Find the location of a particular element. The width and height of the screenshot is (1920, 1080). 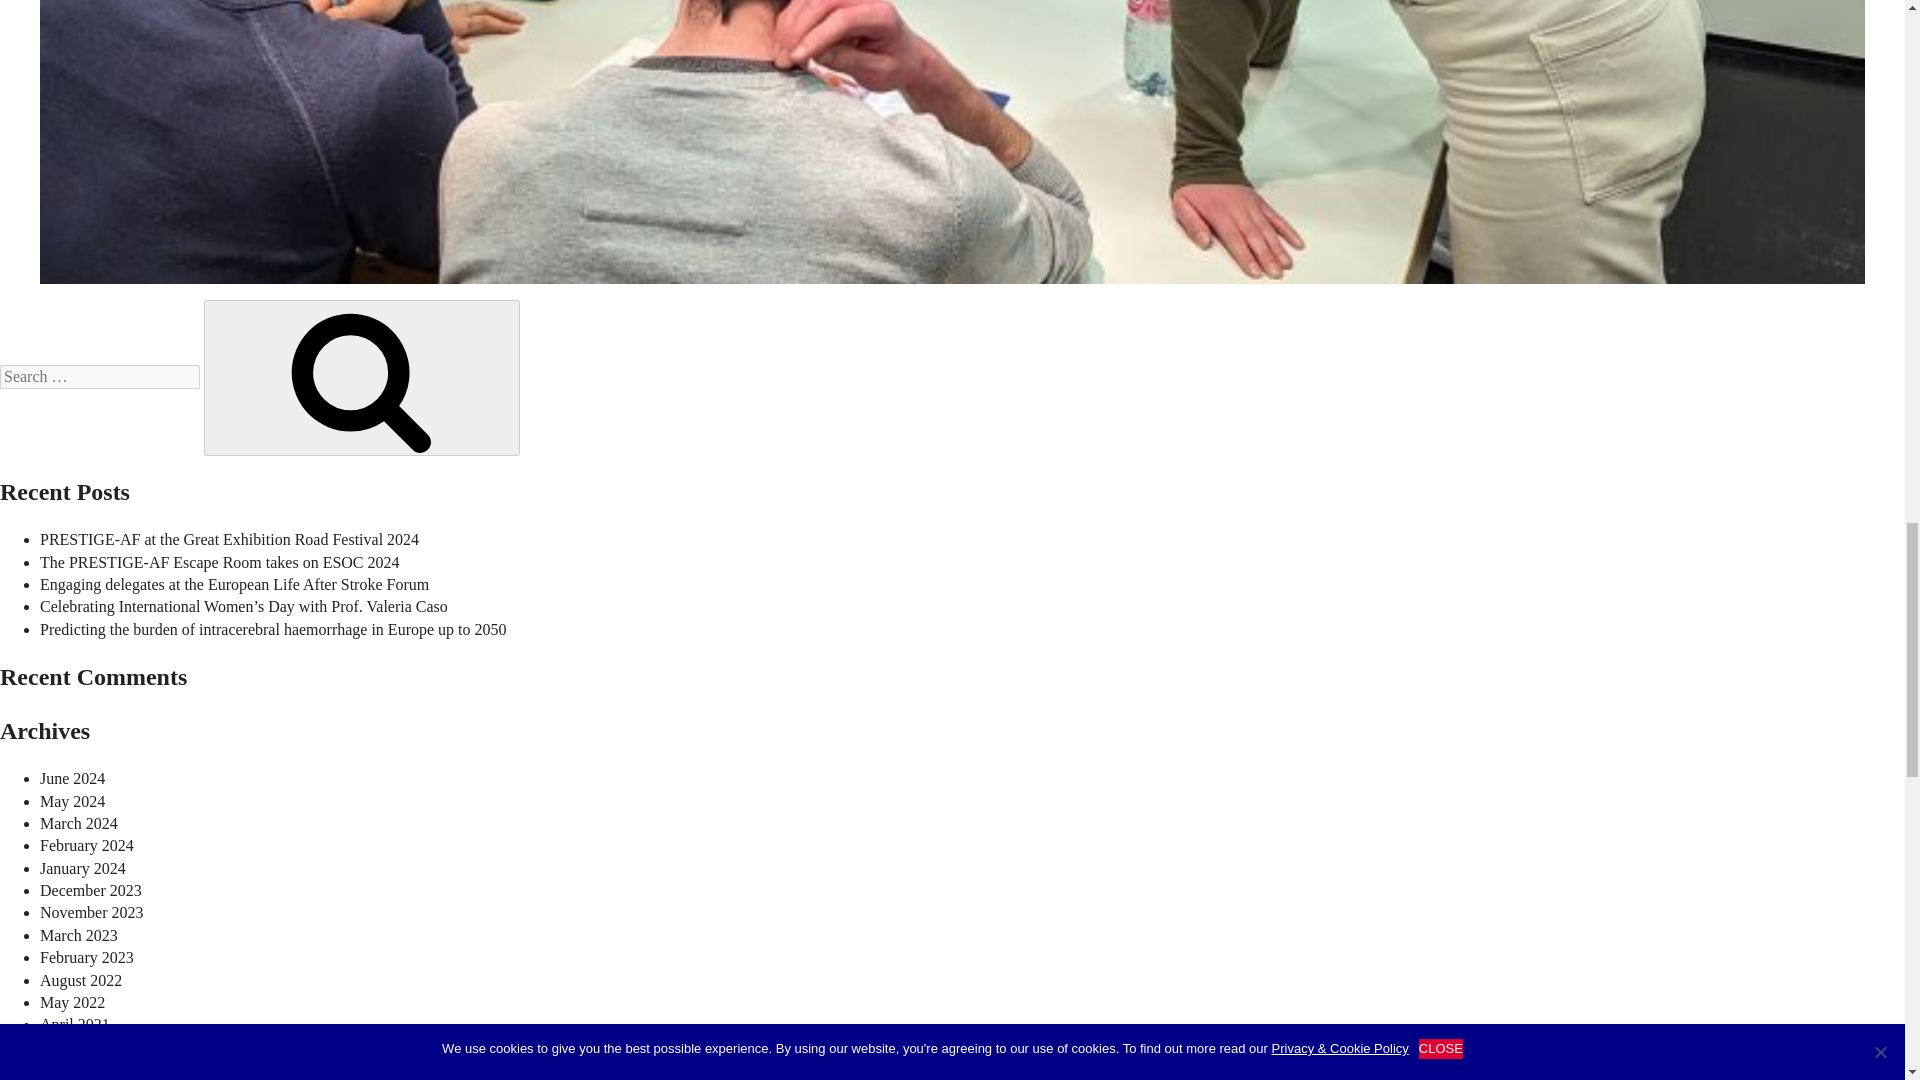

February 2023 is located at coordinates (87, 957).